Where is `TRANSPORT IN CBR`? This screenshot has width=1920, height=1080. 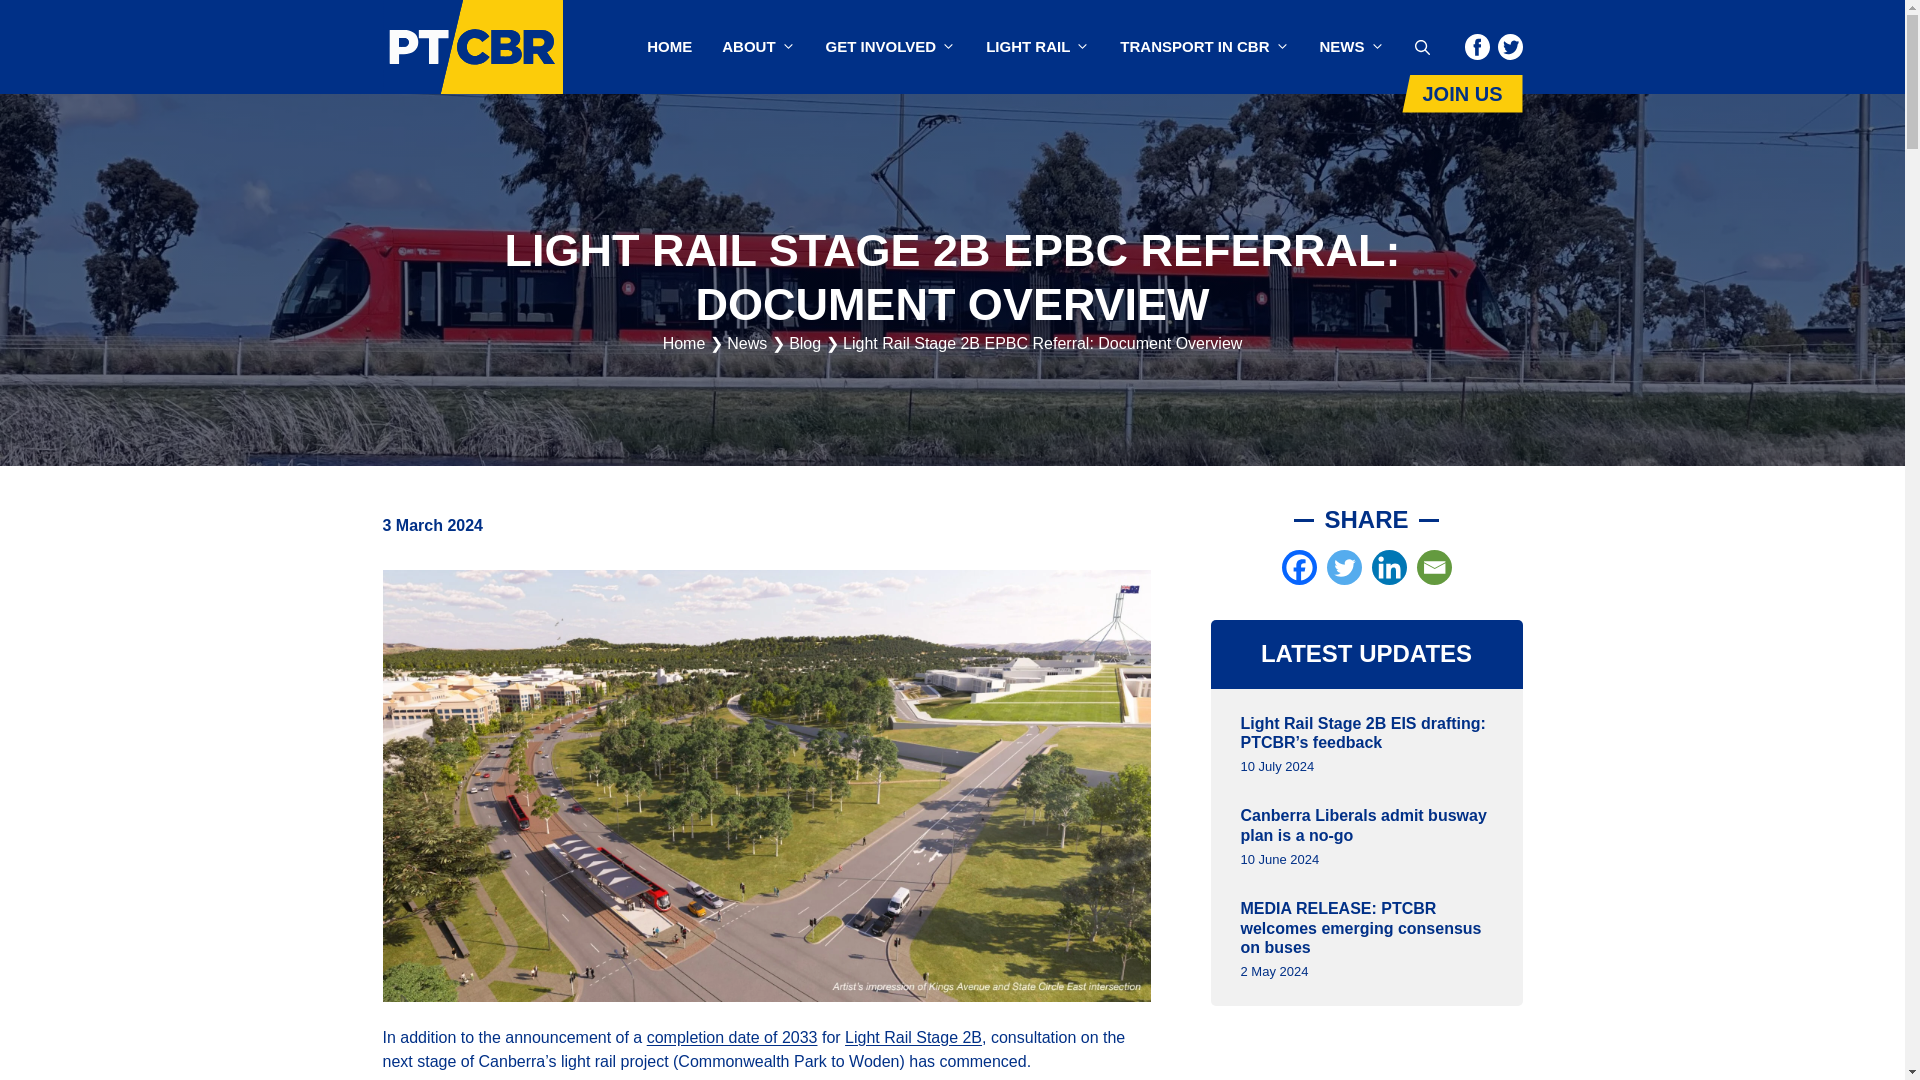
TRANSPORT IN CBR is located at coordinates (1204, 46).